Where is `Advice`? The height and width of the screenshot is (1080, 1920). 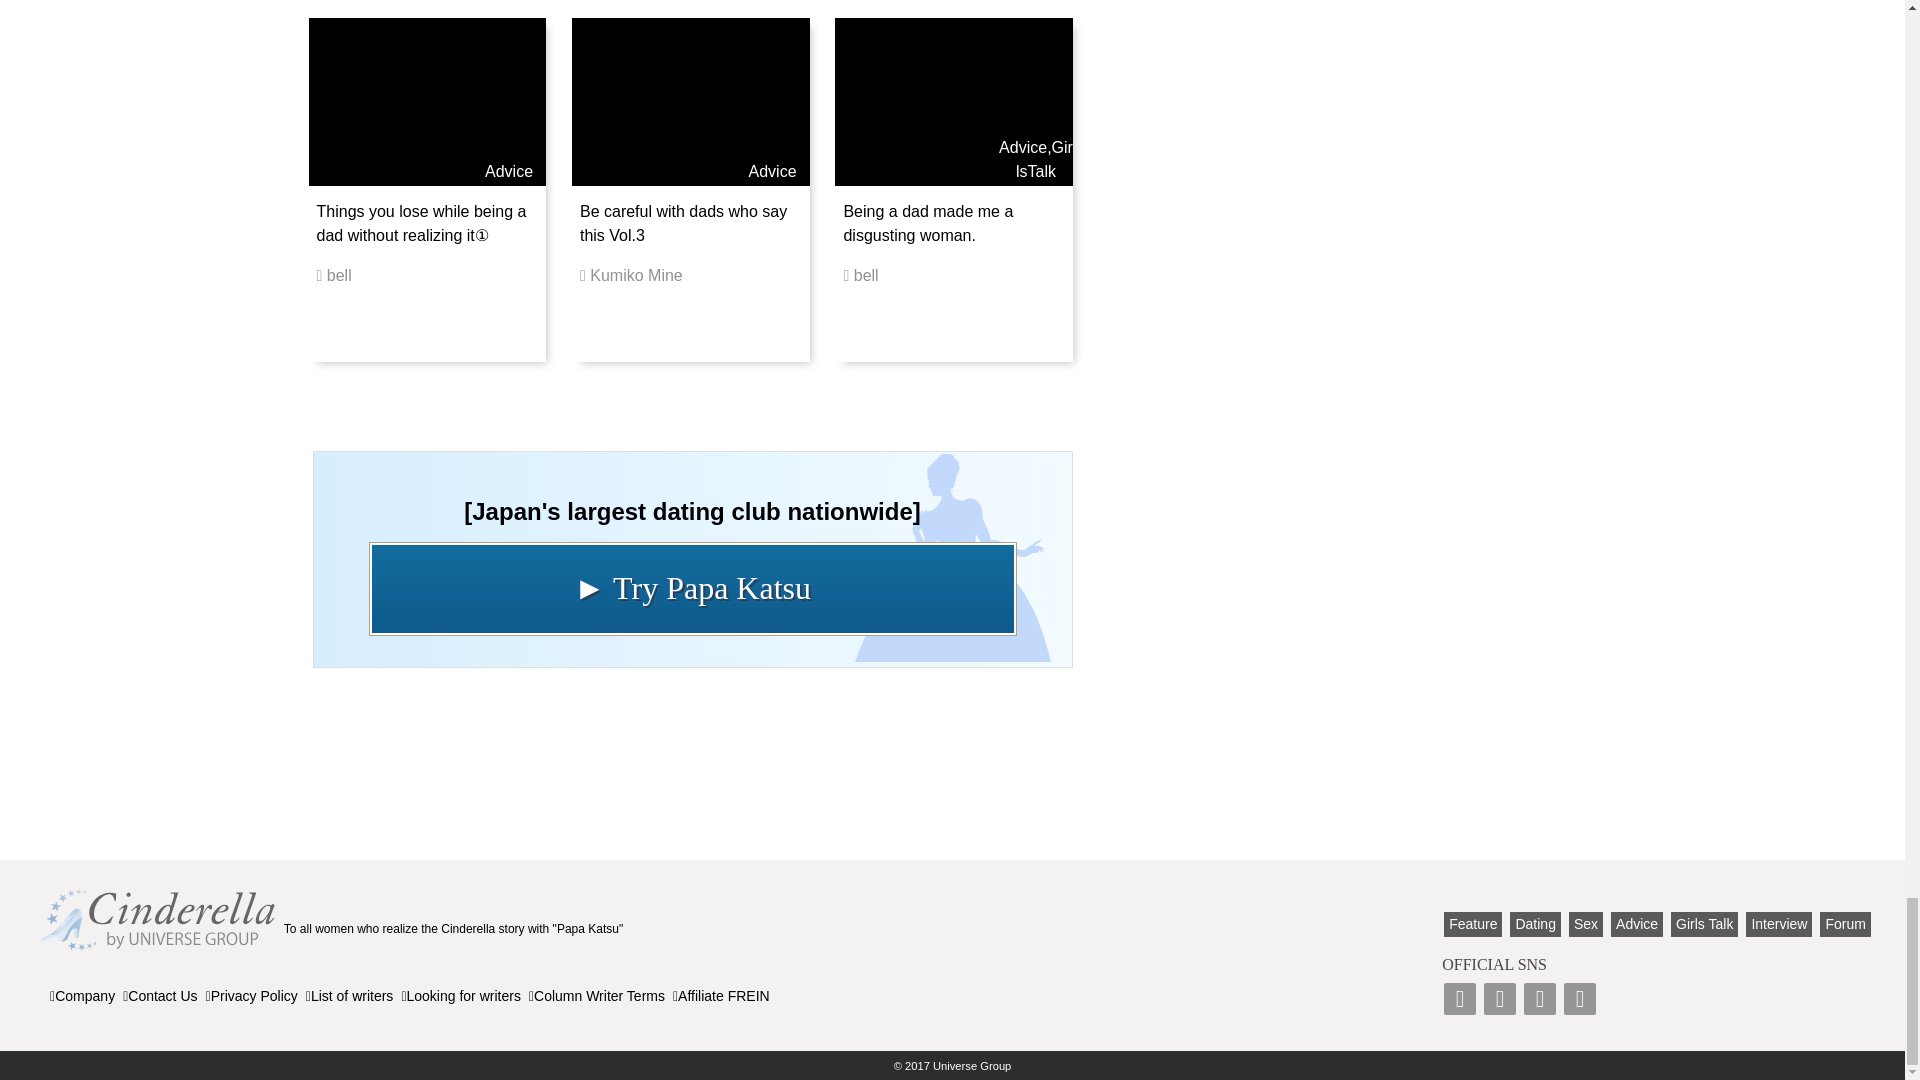
Advice is located at coordinates (509, 172).